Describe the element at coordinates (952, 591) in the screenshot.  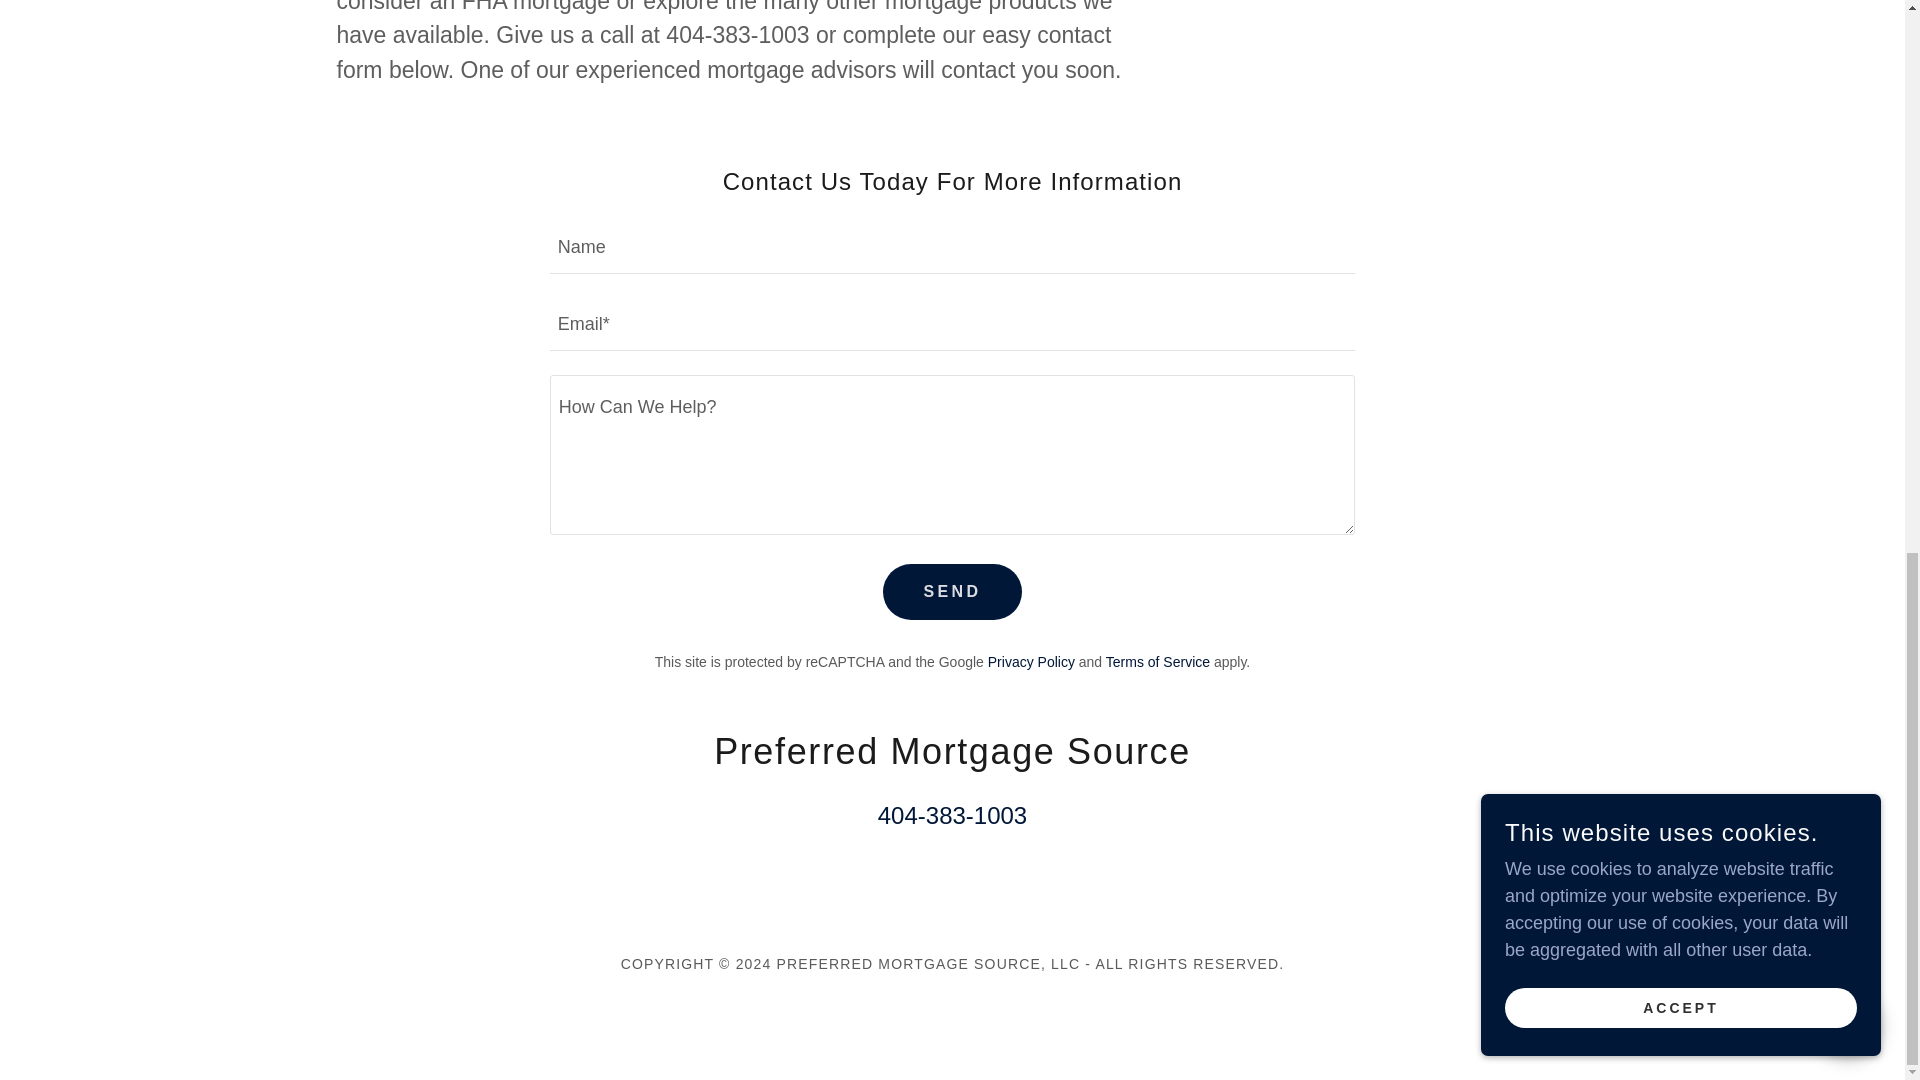
I see `SEND` at that location.